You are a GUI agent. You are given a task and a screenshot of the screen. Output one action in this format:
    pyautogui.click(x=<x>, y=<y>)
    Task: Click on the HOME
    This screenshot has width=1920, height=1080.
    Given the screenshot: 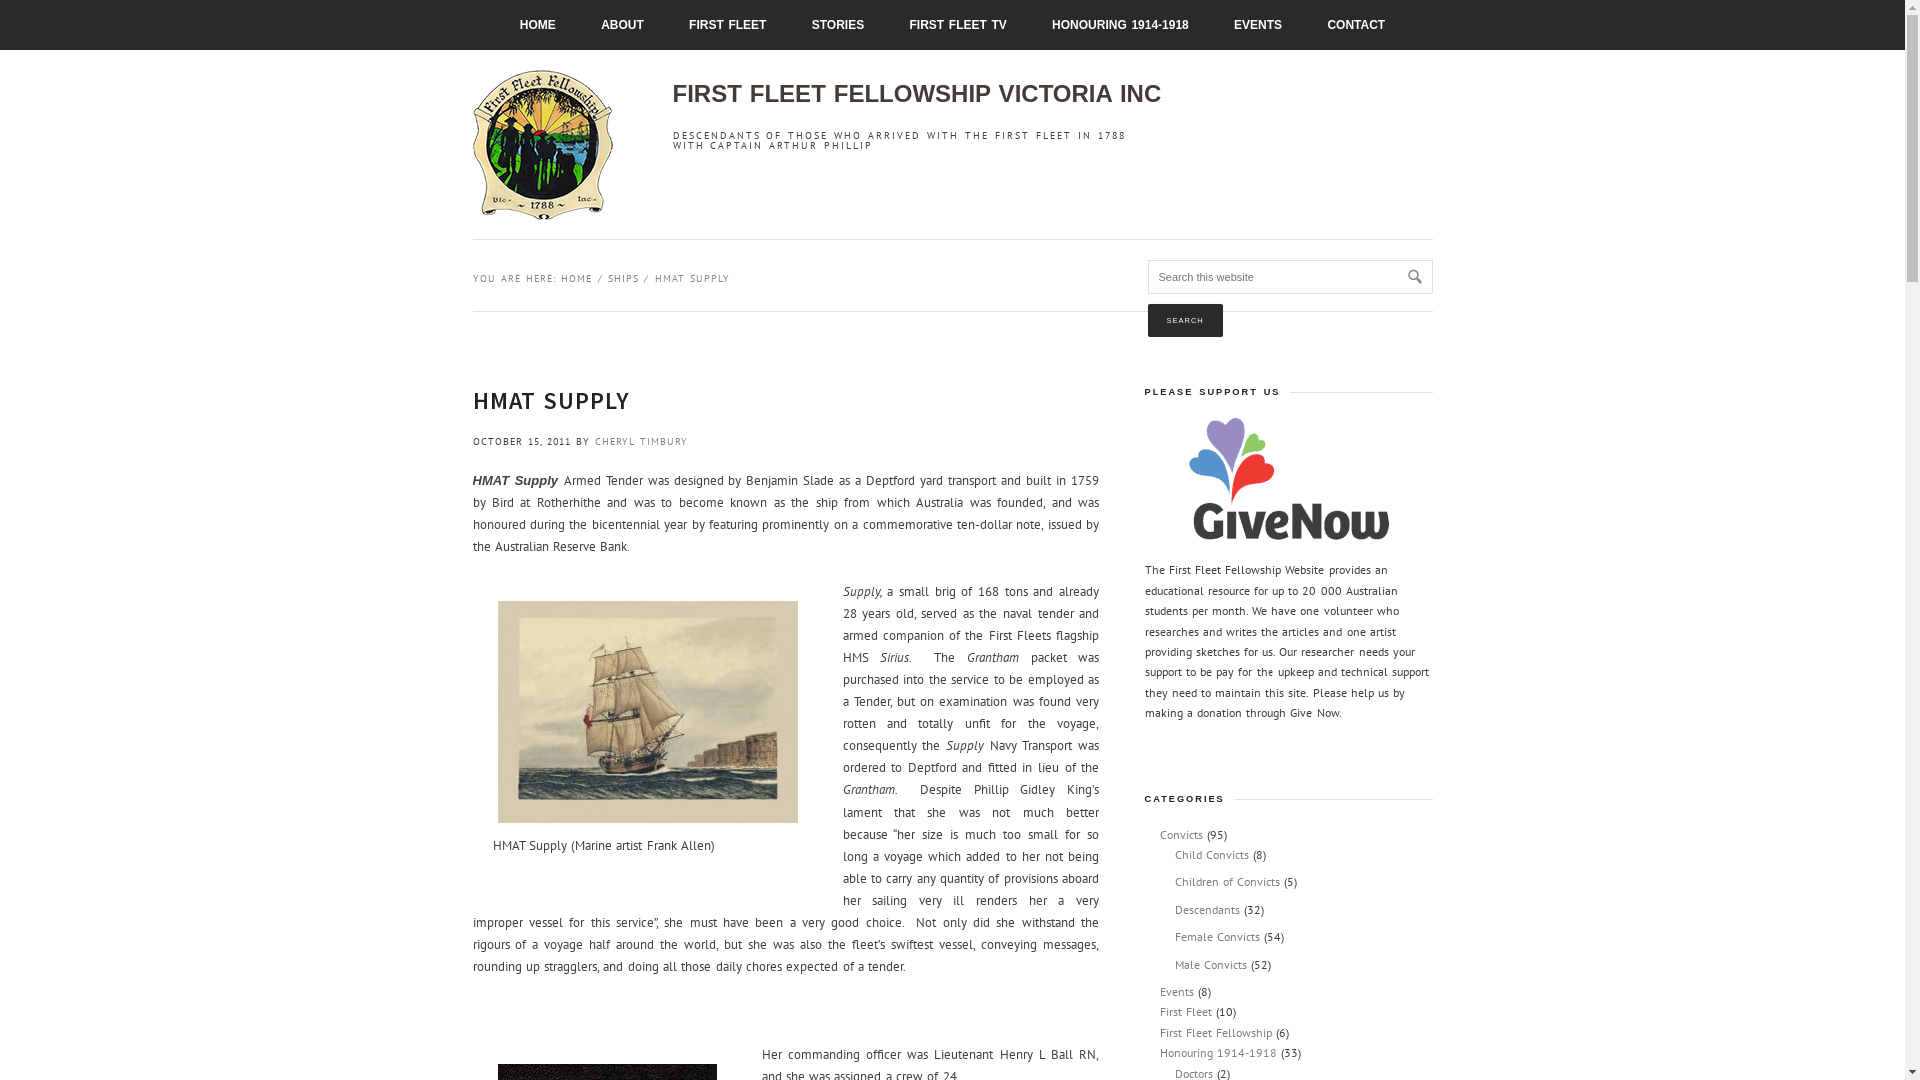 What is the action you would take?
    pyautogui.click(x=538, y=25)
    